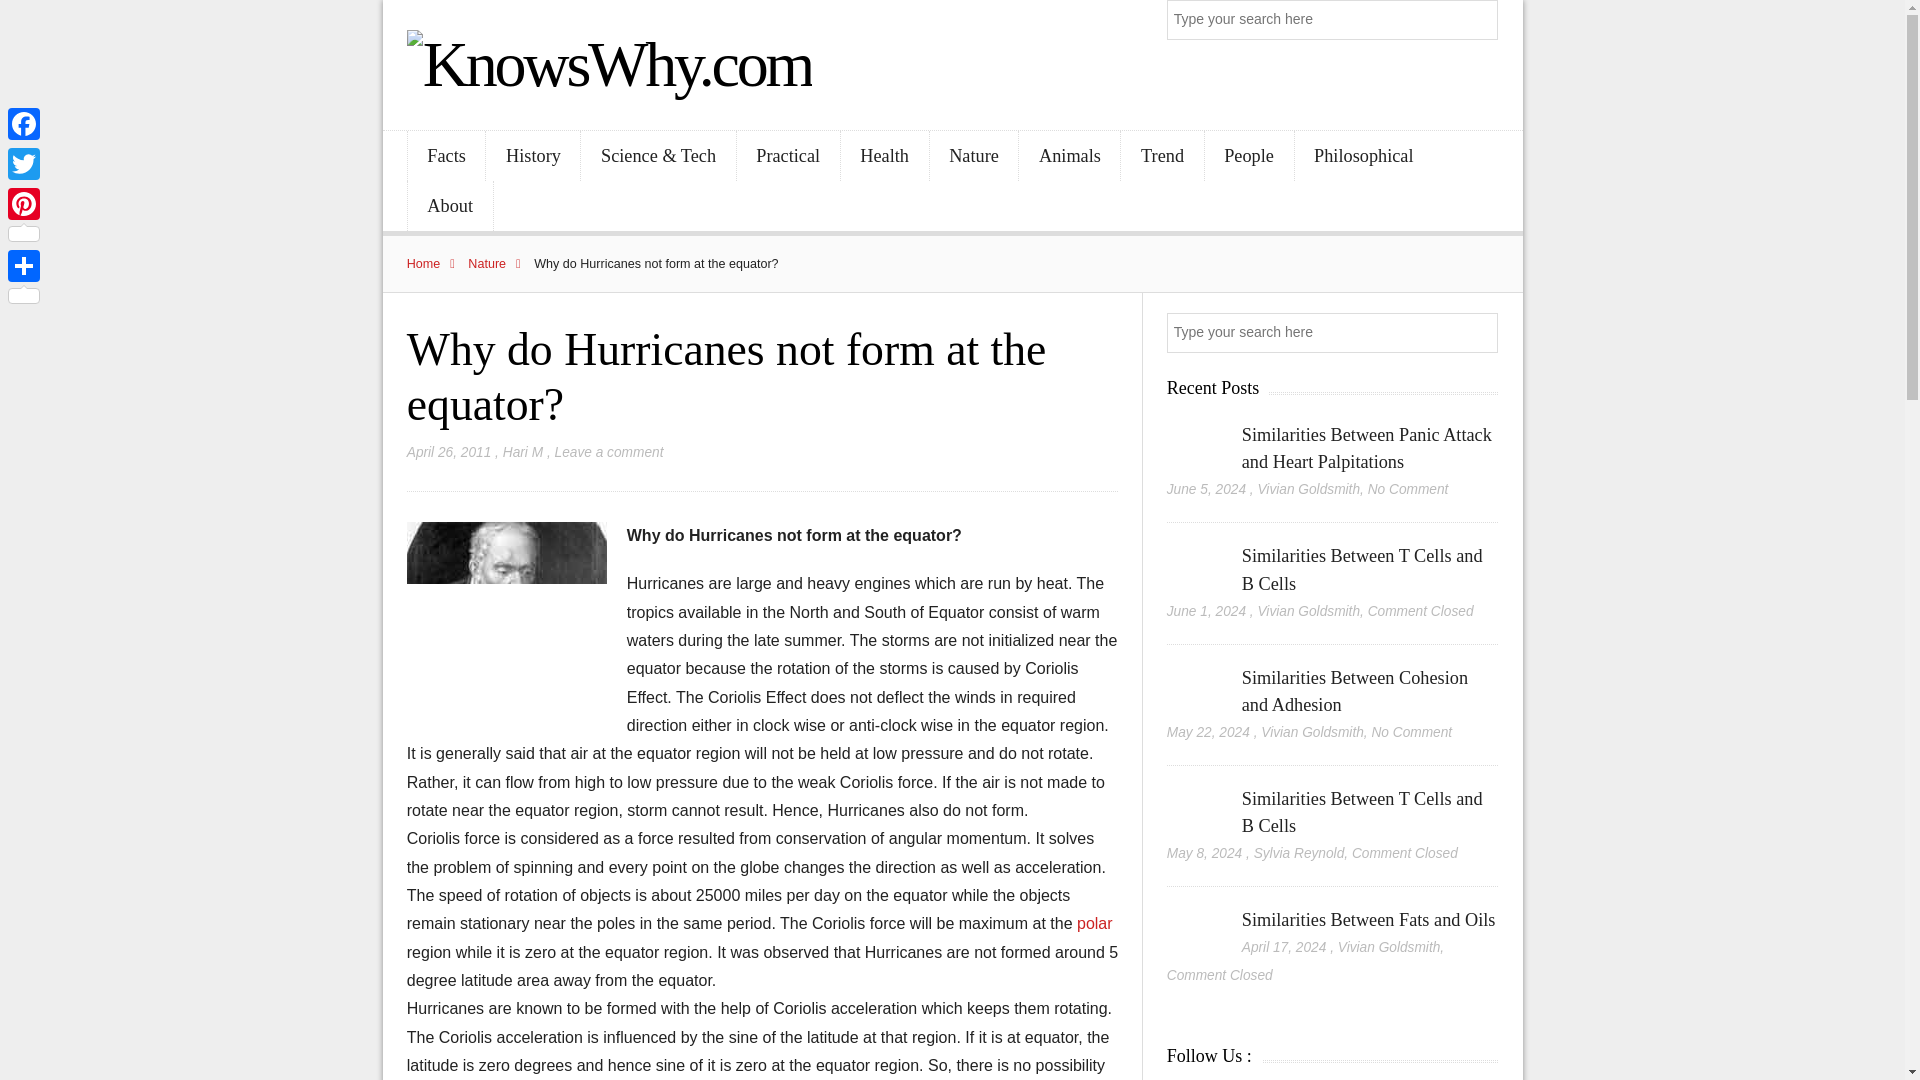 The width and height of the screenshot is (1920, 1080). I want to click on Trend, so click(1162, 156).